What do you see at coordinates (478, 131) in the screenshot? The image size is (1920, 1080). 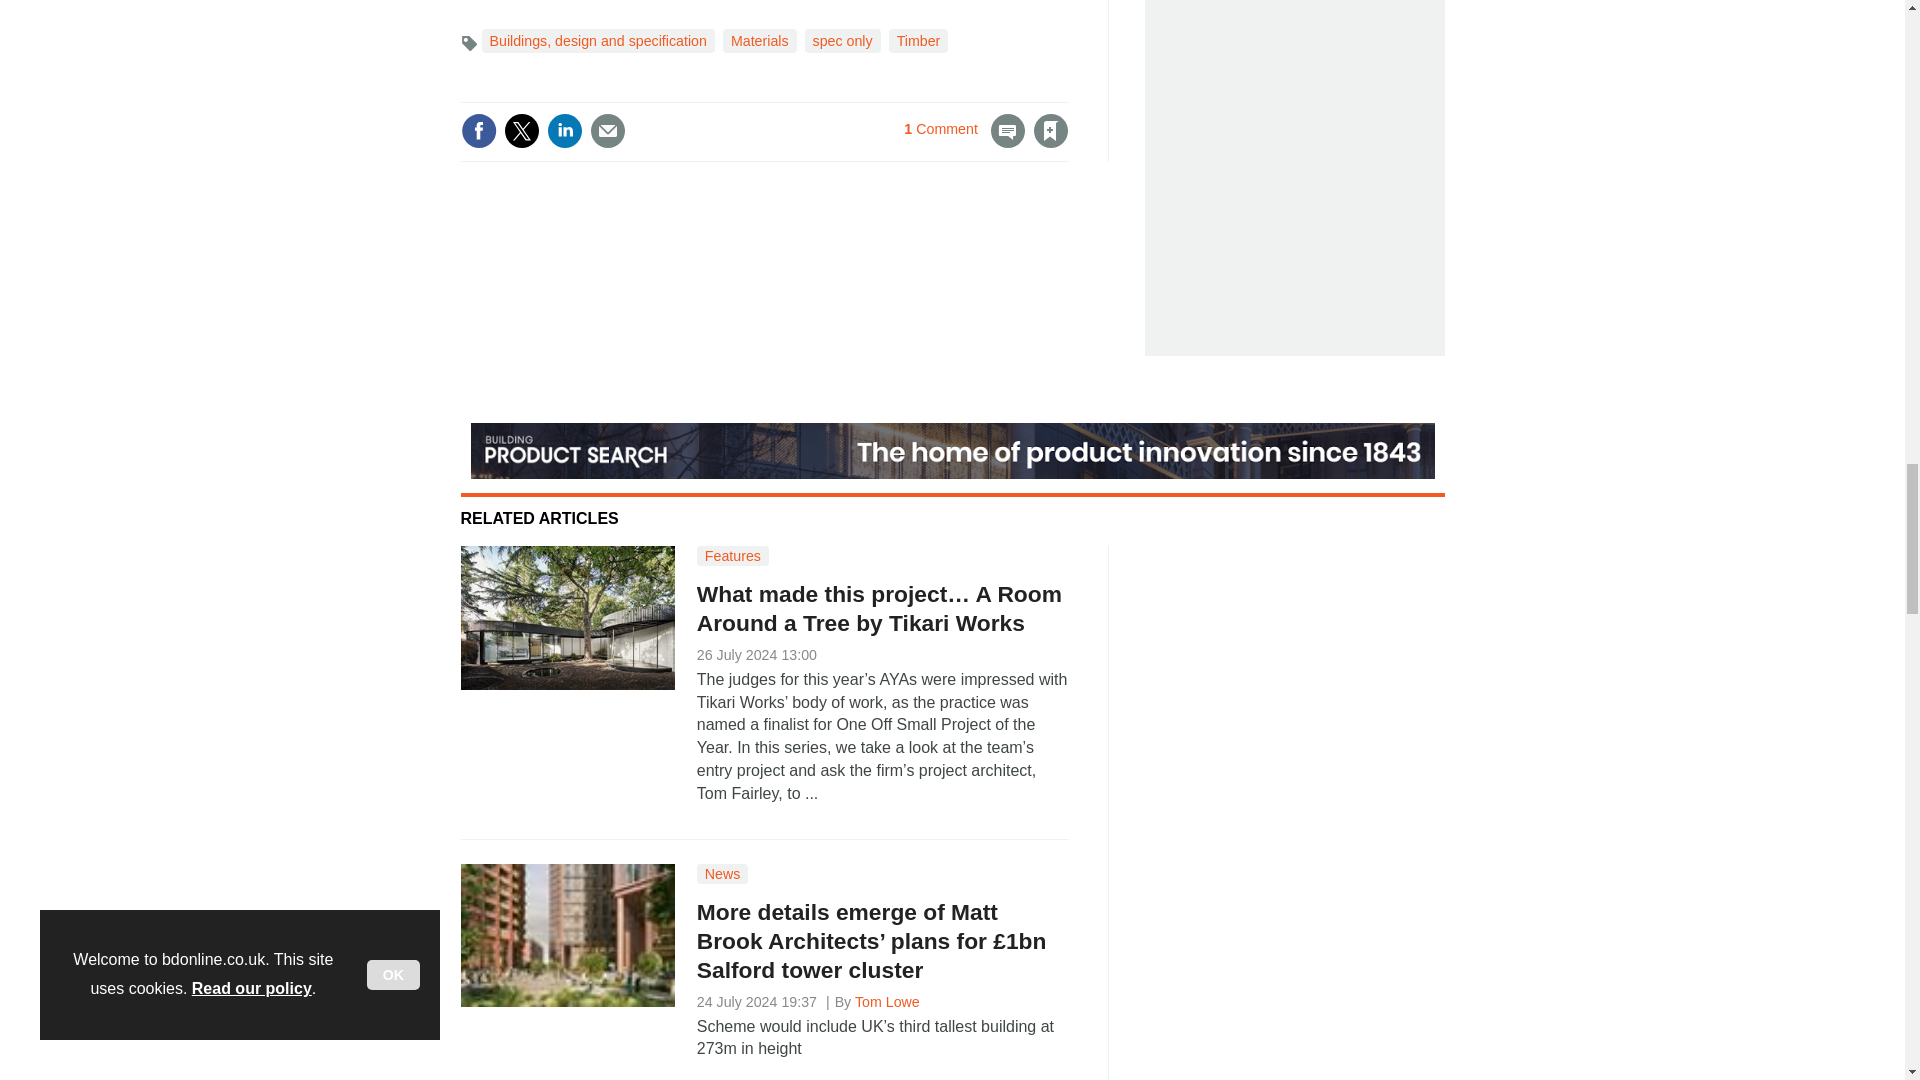 I see `Share this on Facebook` at bounding box center [478, 131].